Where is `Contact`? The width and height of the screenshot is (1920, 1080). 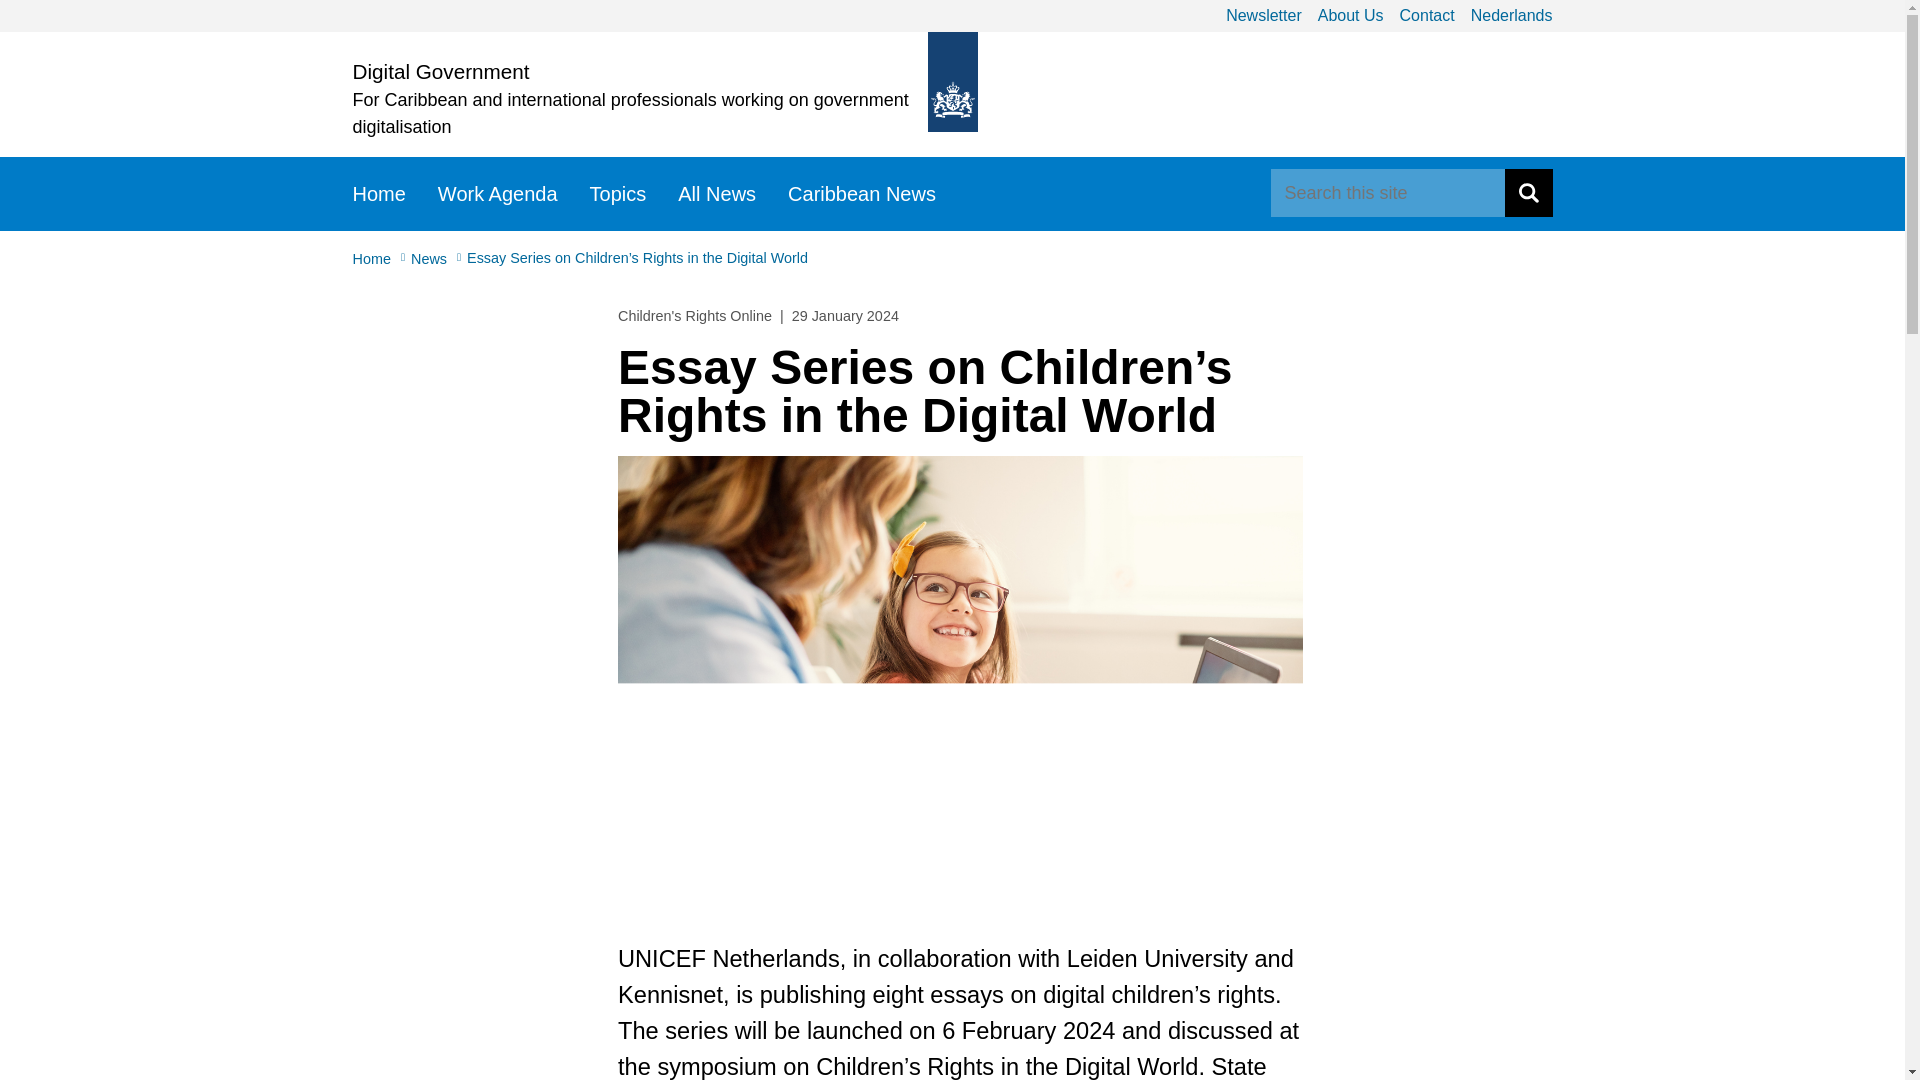
Contact is located at coordinates (1420, 16).